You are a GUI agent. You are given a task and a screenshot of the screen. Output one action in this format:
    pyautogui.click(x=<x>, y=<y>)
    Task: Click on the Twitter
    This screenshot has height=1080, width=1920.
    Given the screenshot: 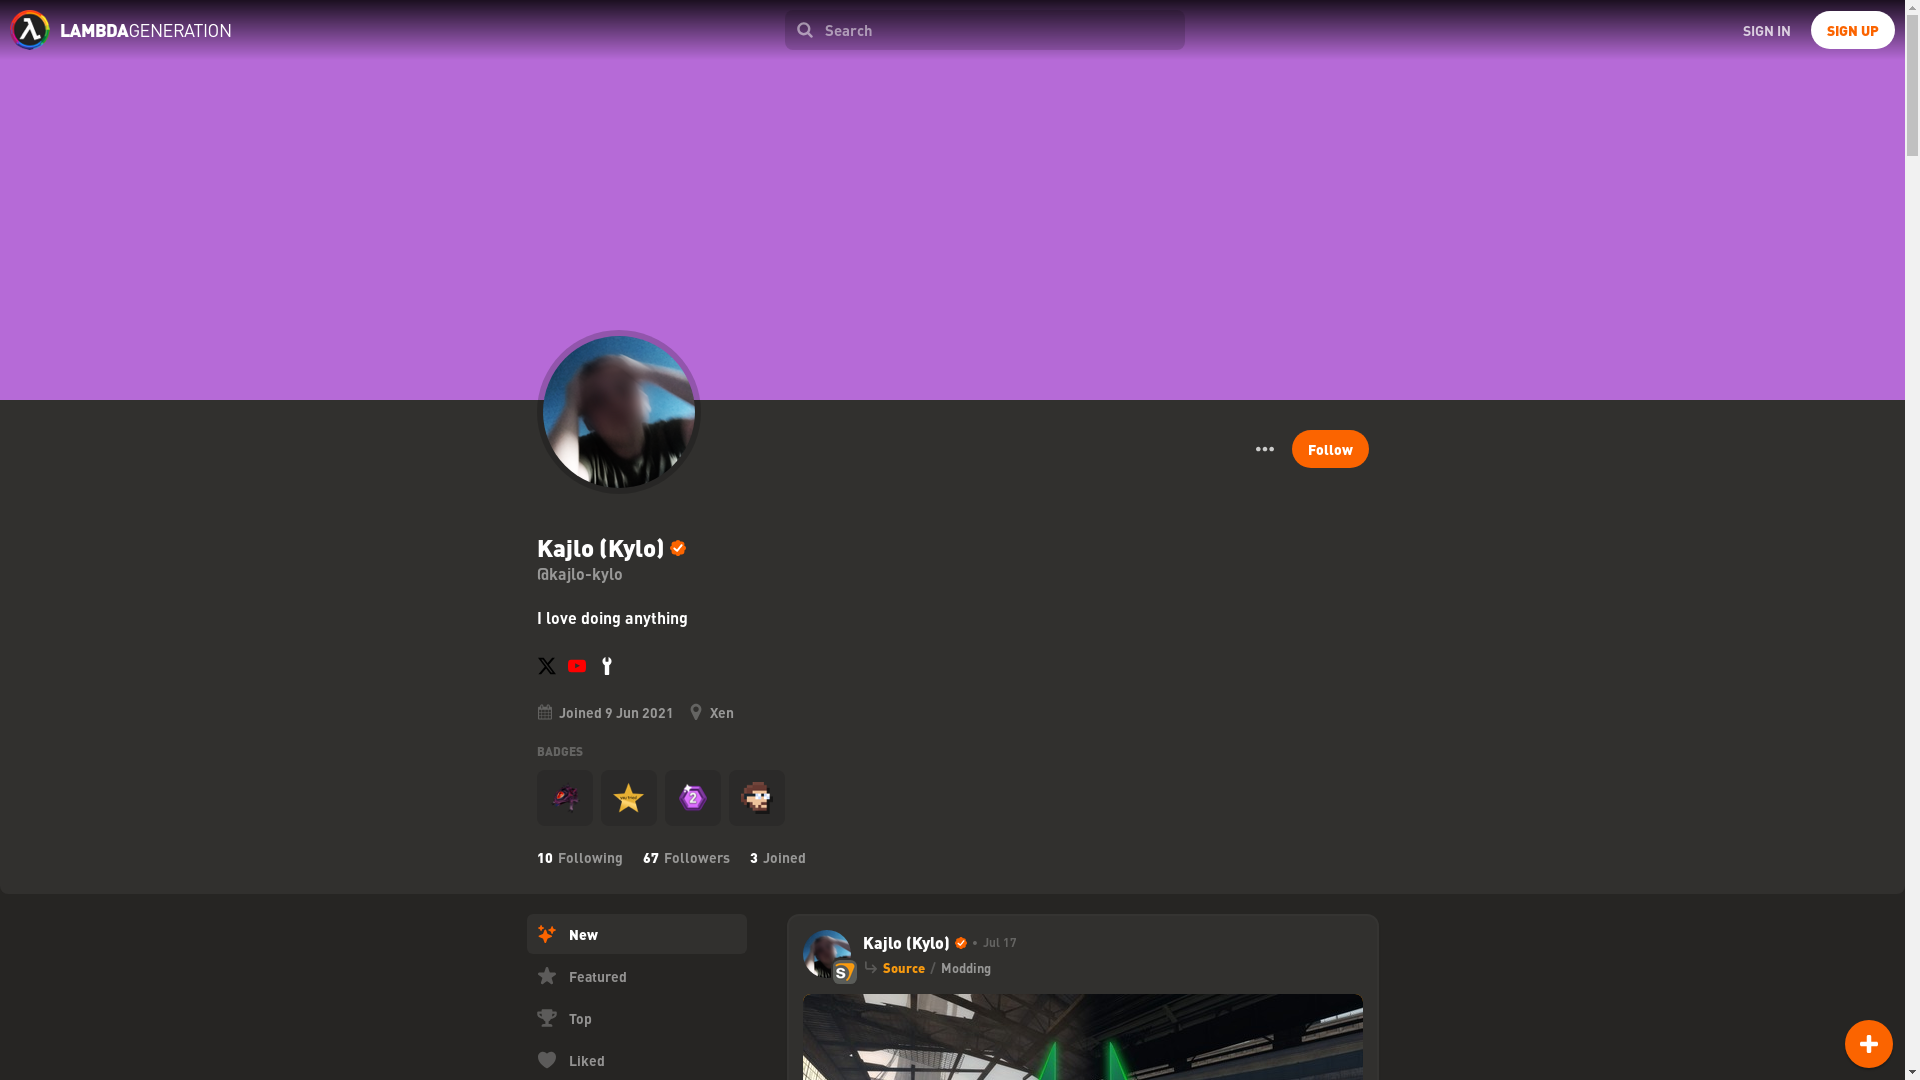 What is the action you would take?
    pyautogui.click(x=546, y=666)
    